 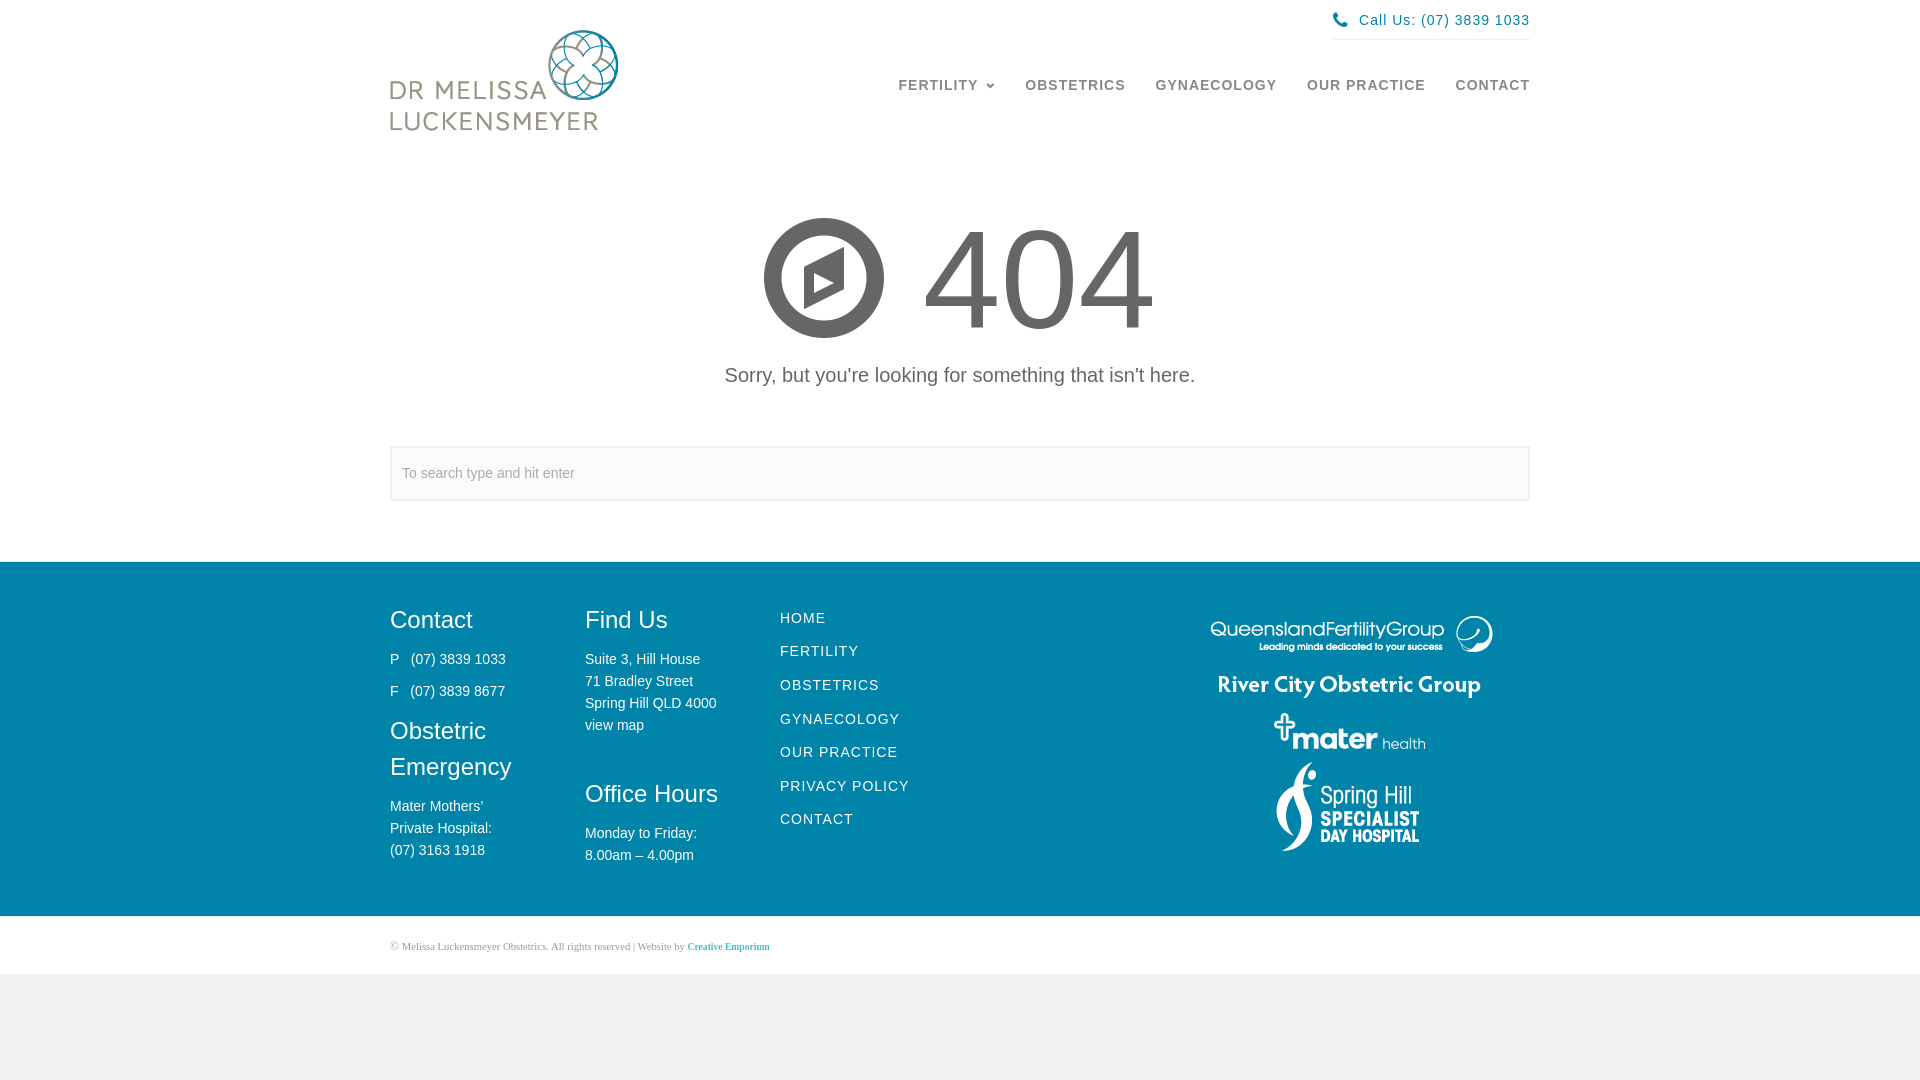 What do you see at coordinates (729, 946) in the screenshot?
I see `Creative Emporium` at bounding box center [729, 946].